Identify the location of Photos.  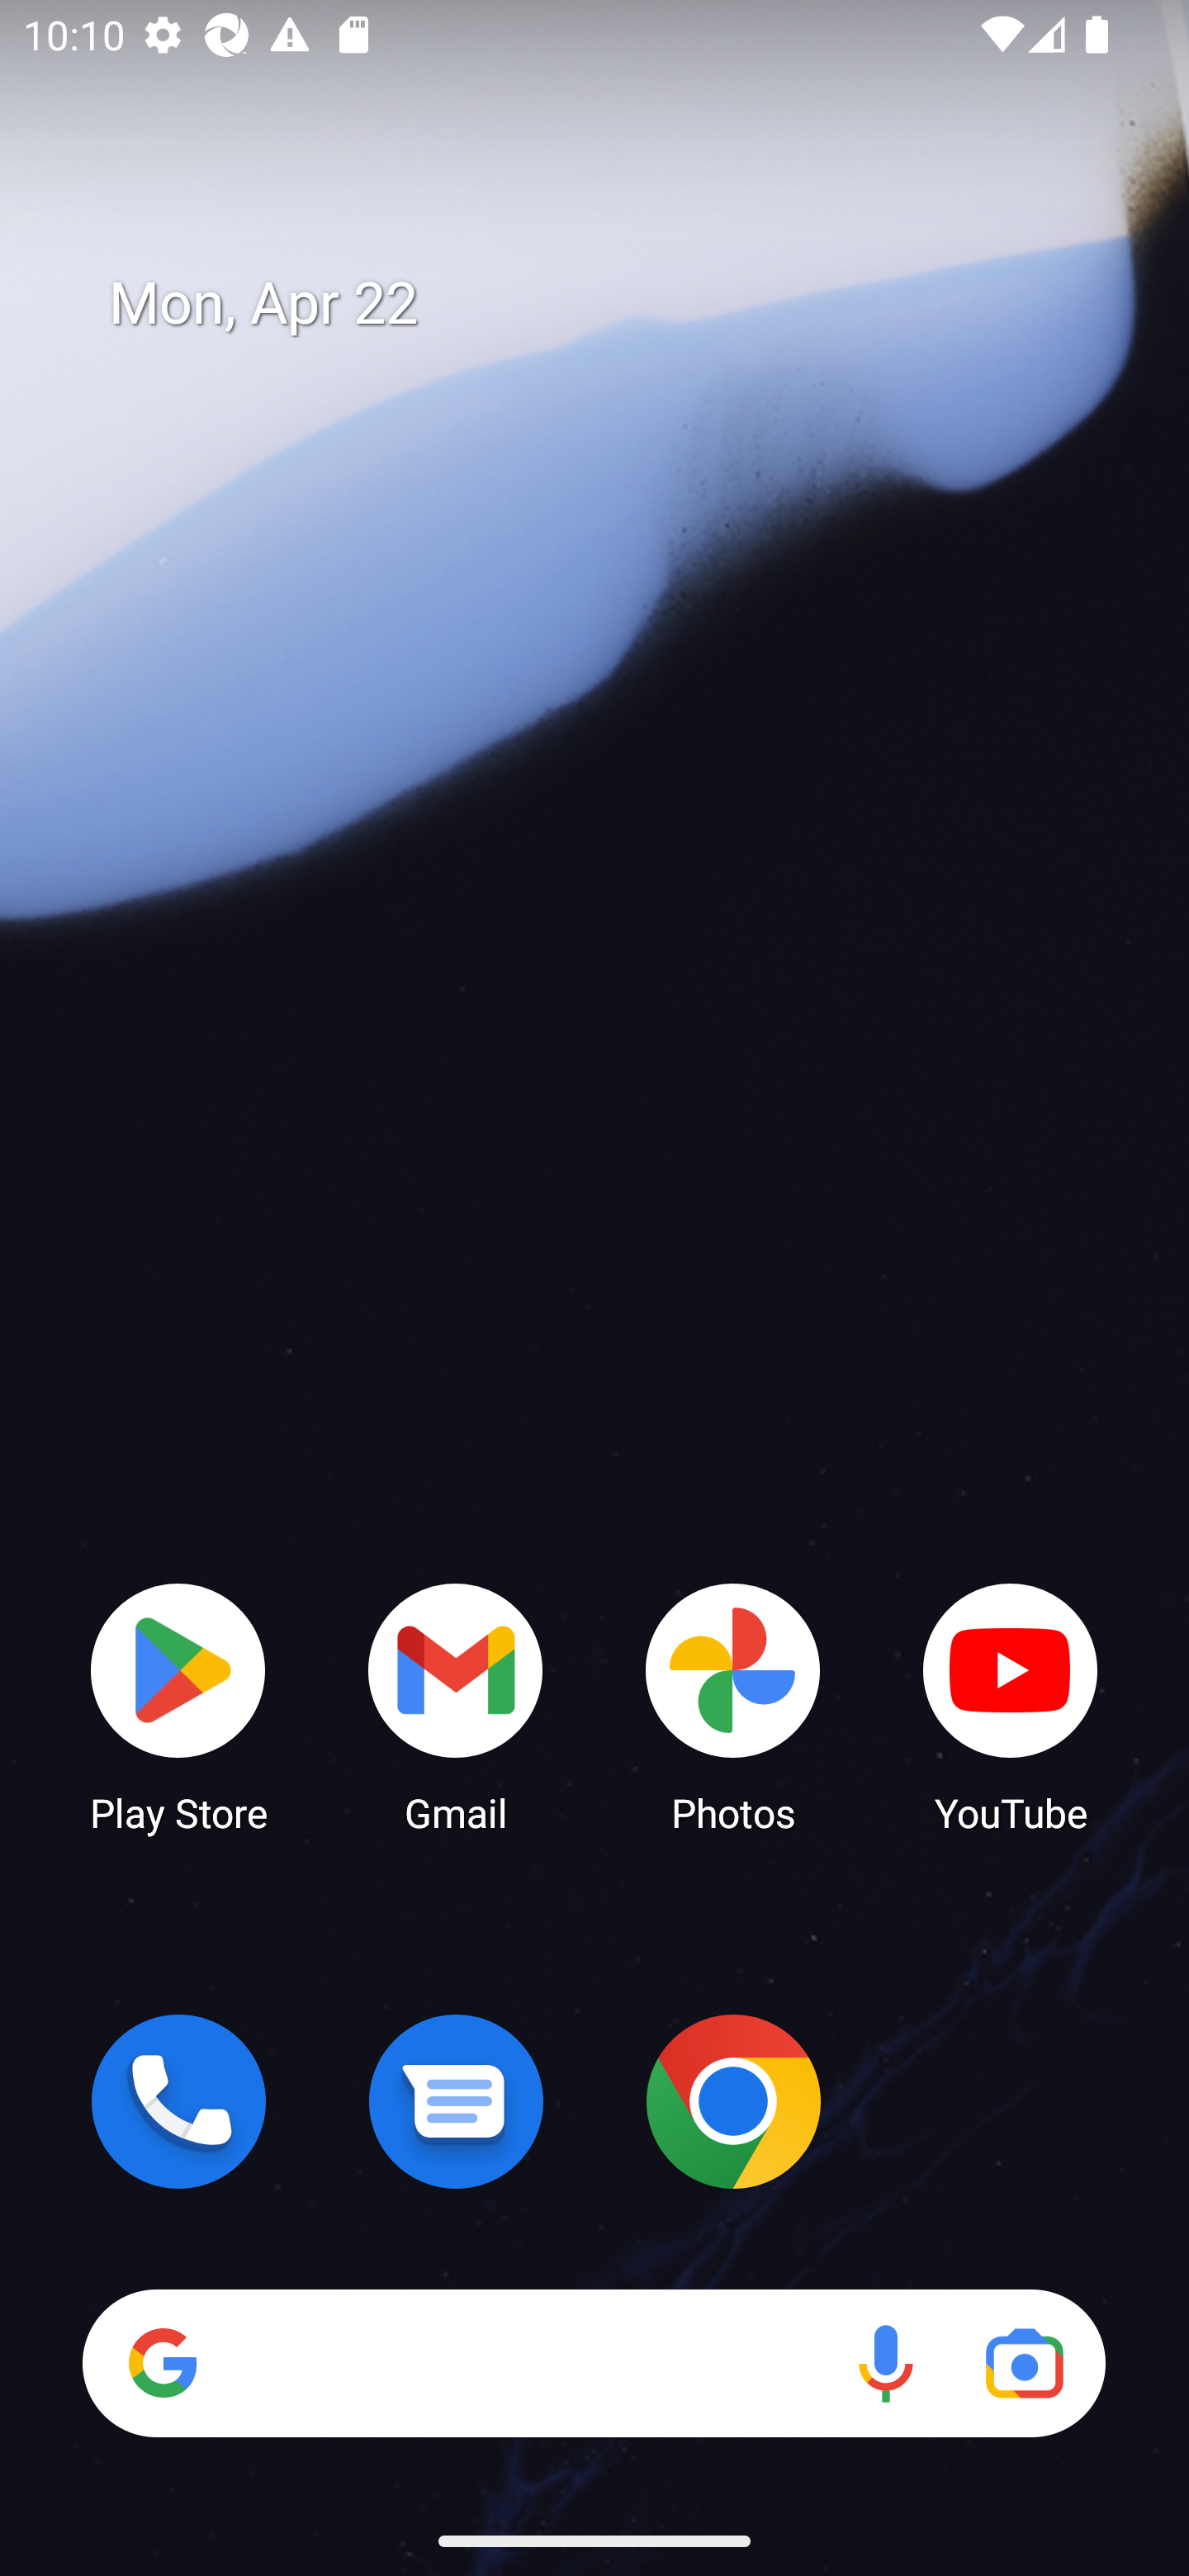
(733, 1706).